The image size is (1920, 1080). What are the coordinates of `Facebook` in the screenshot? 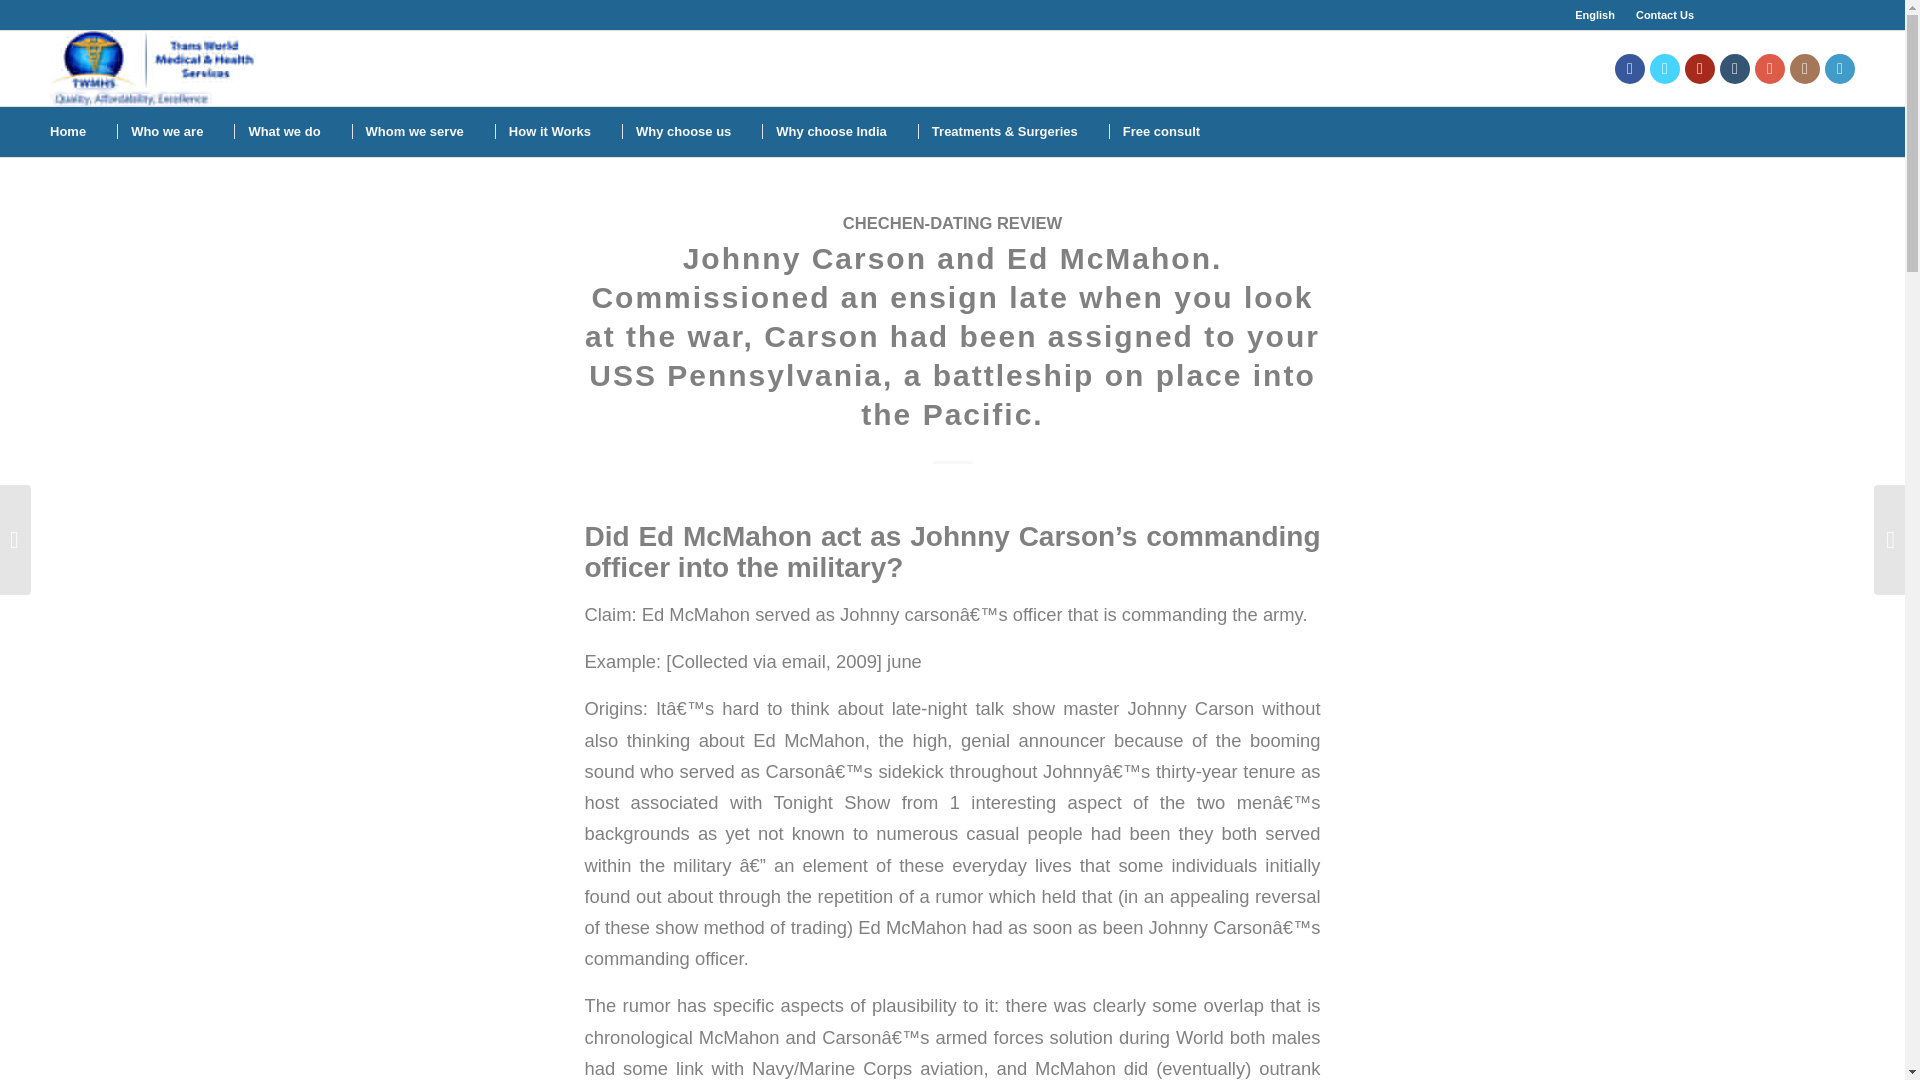 It's located at (1630, 69).